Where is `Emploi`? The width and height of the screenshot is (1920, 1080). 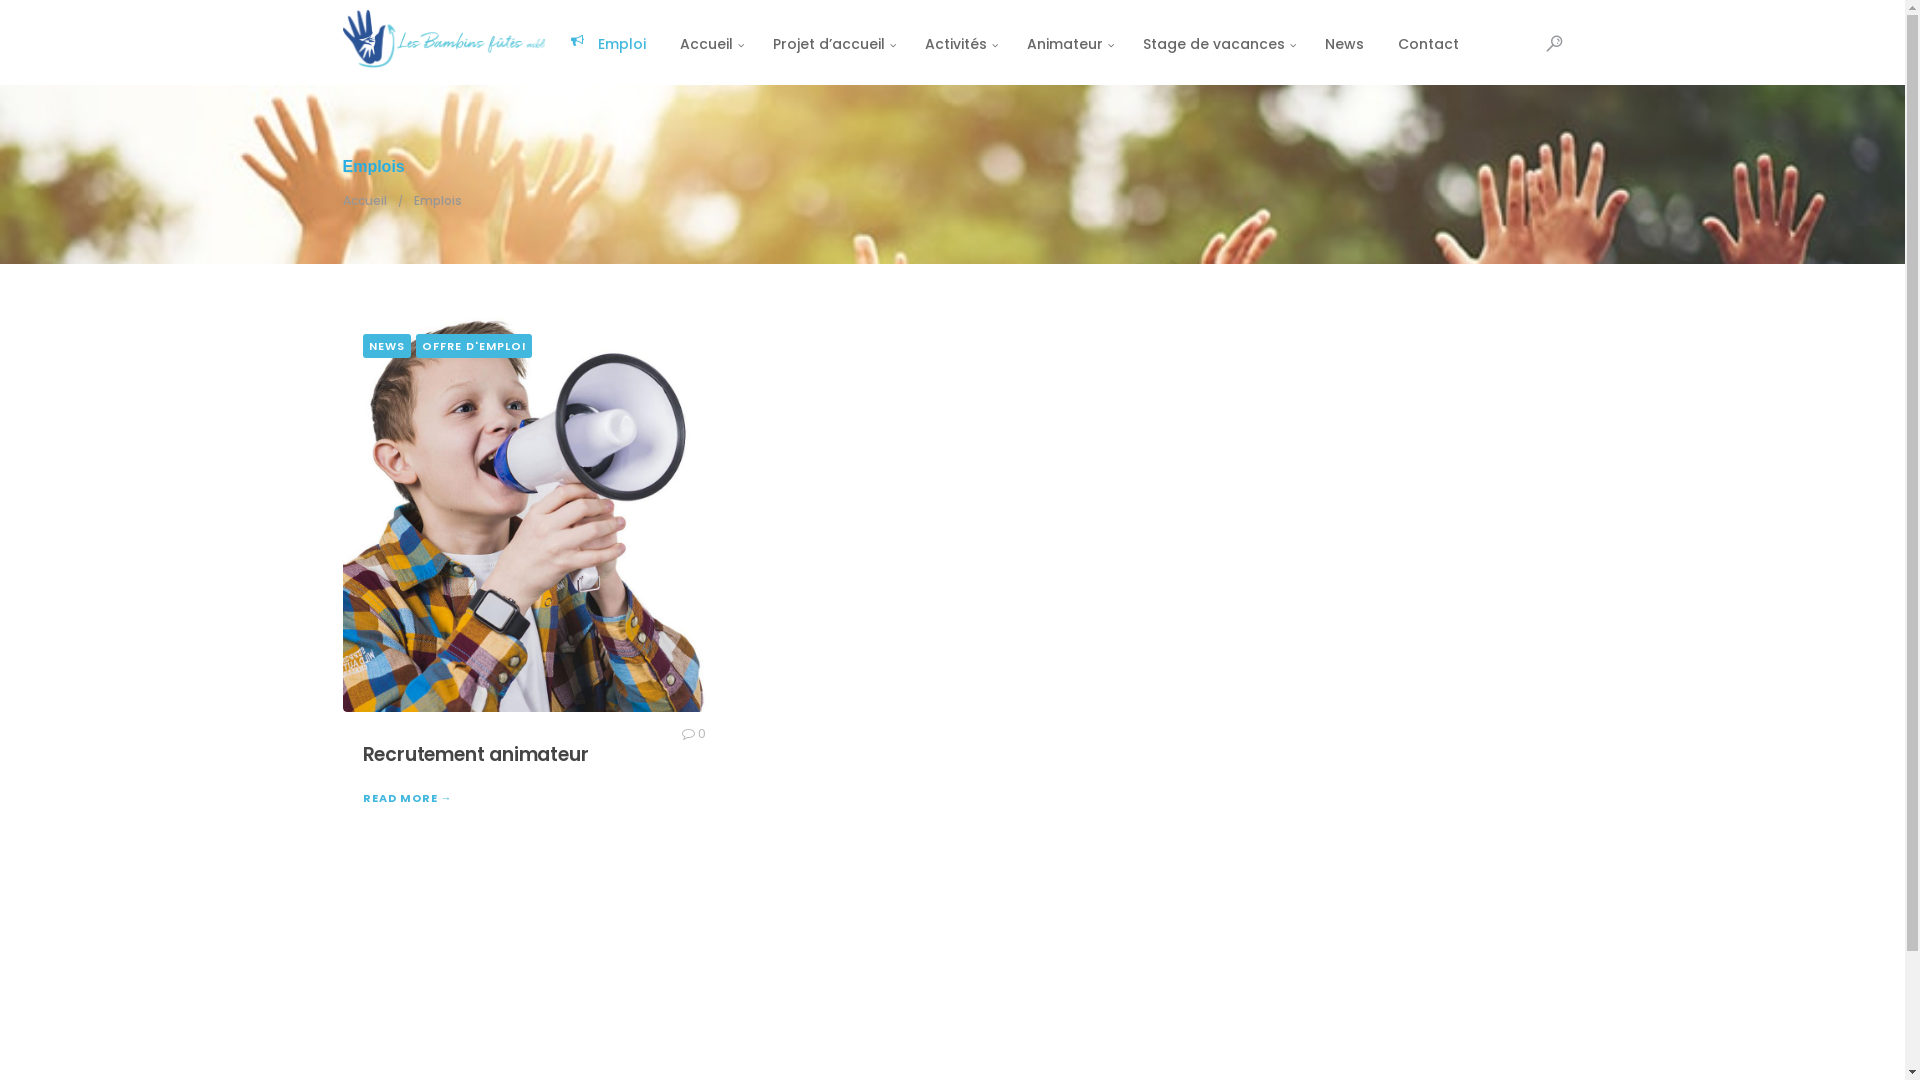
Emploi is located at coordinates (608, 42).